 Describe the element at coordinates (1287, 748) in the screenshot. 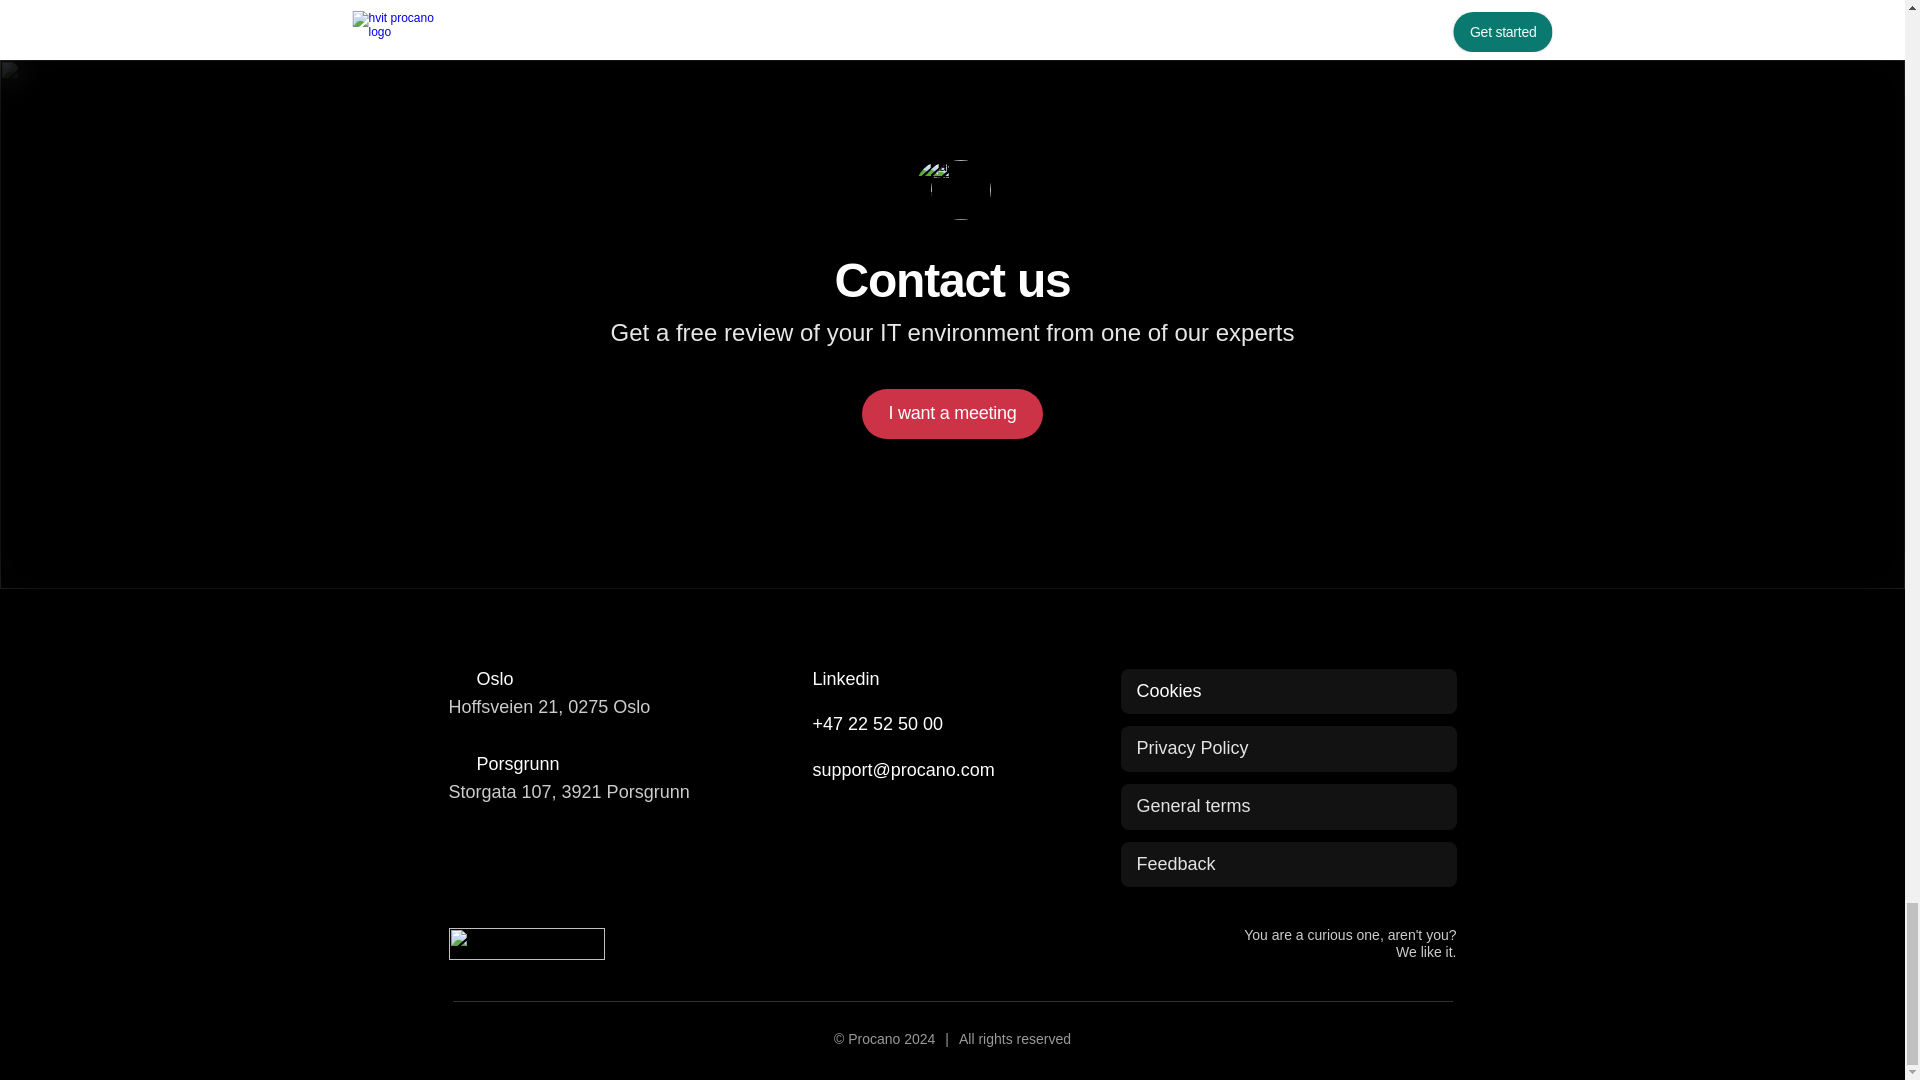

I see `Privacy Policy` at that location.